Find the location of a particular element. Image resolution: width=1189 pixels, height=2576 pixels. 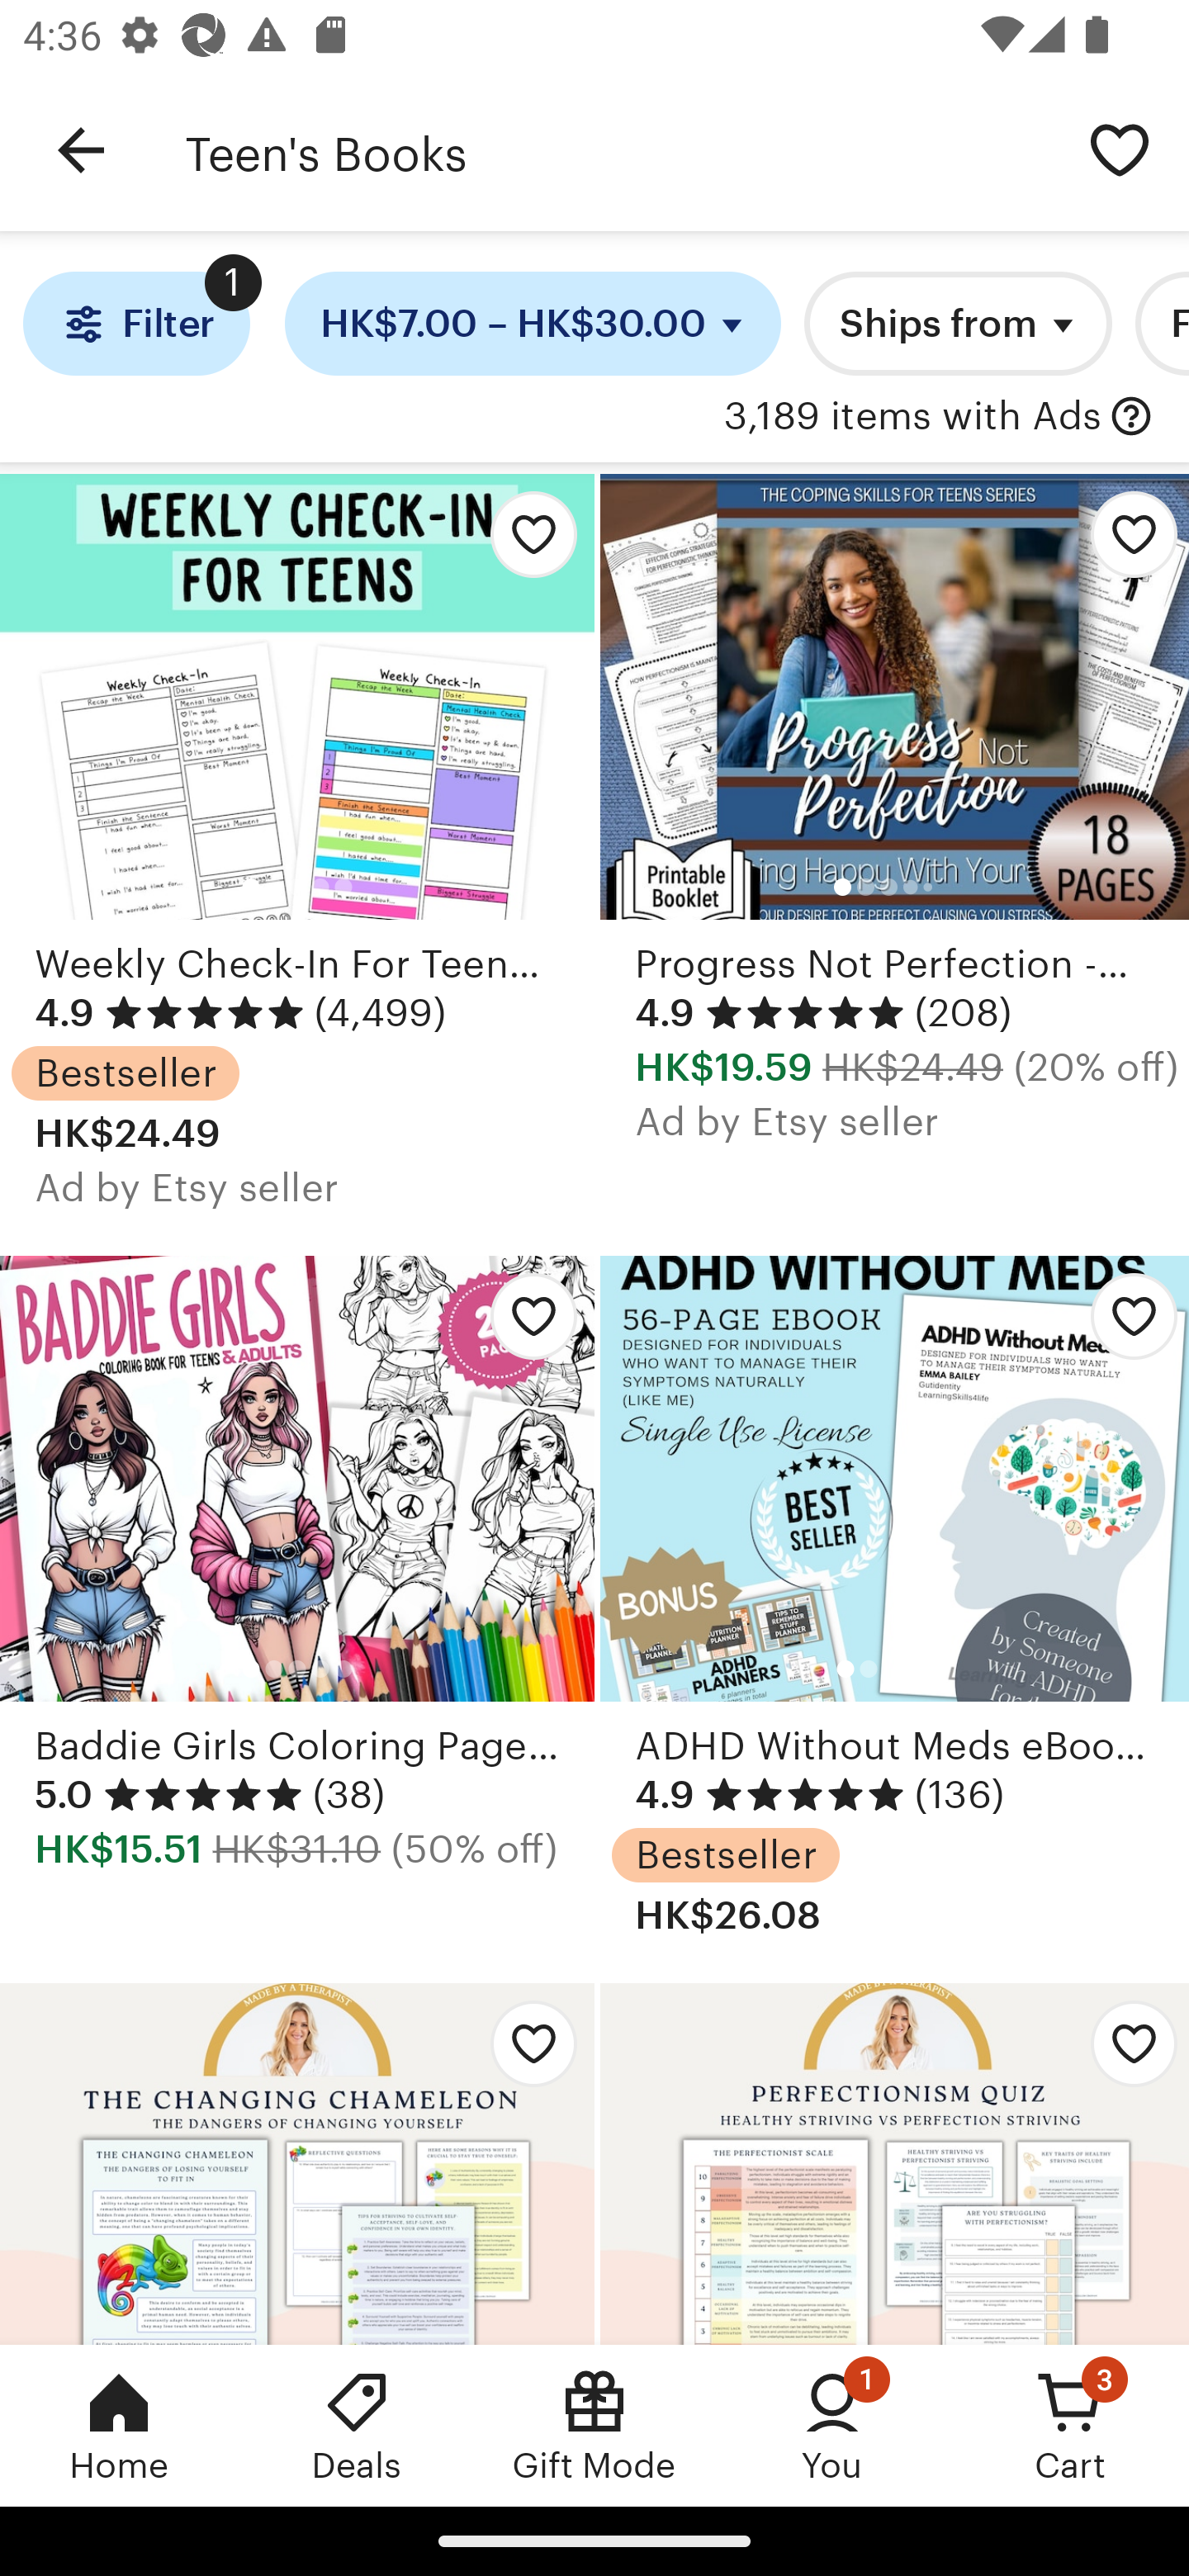

Save search is located at coordinates (1120, 149).